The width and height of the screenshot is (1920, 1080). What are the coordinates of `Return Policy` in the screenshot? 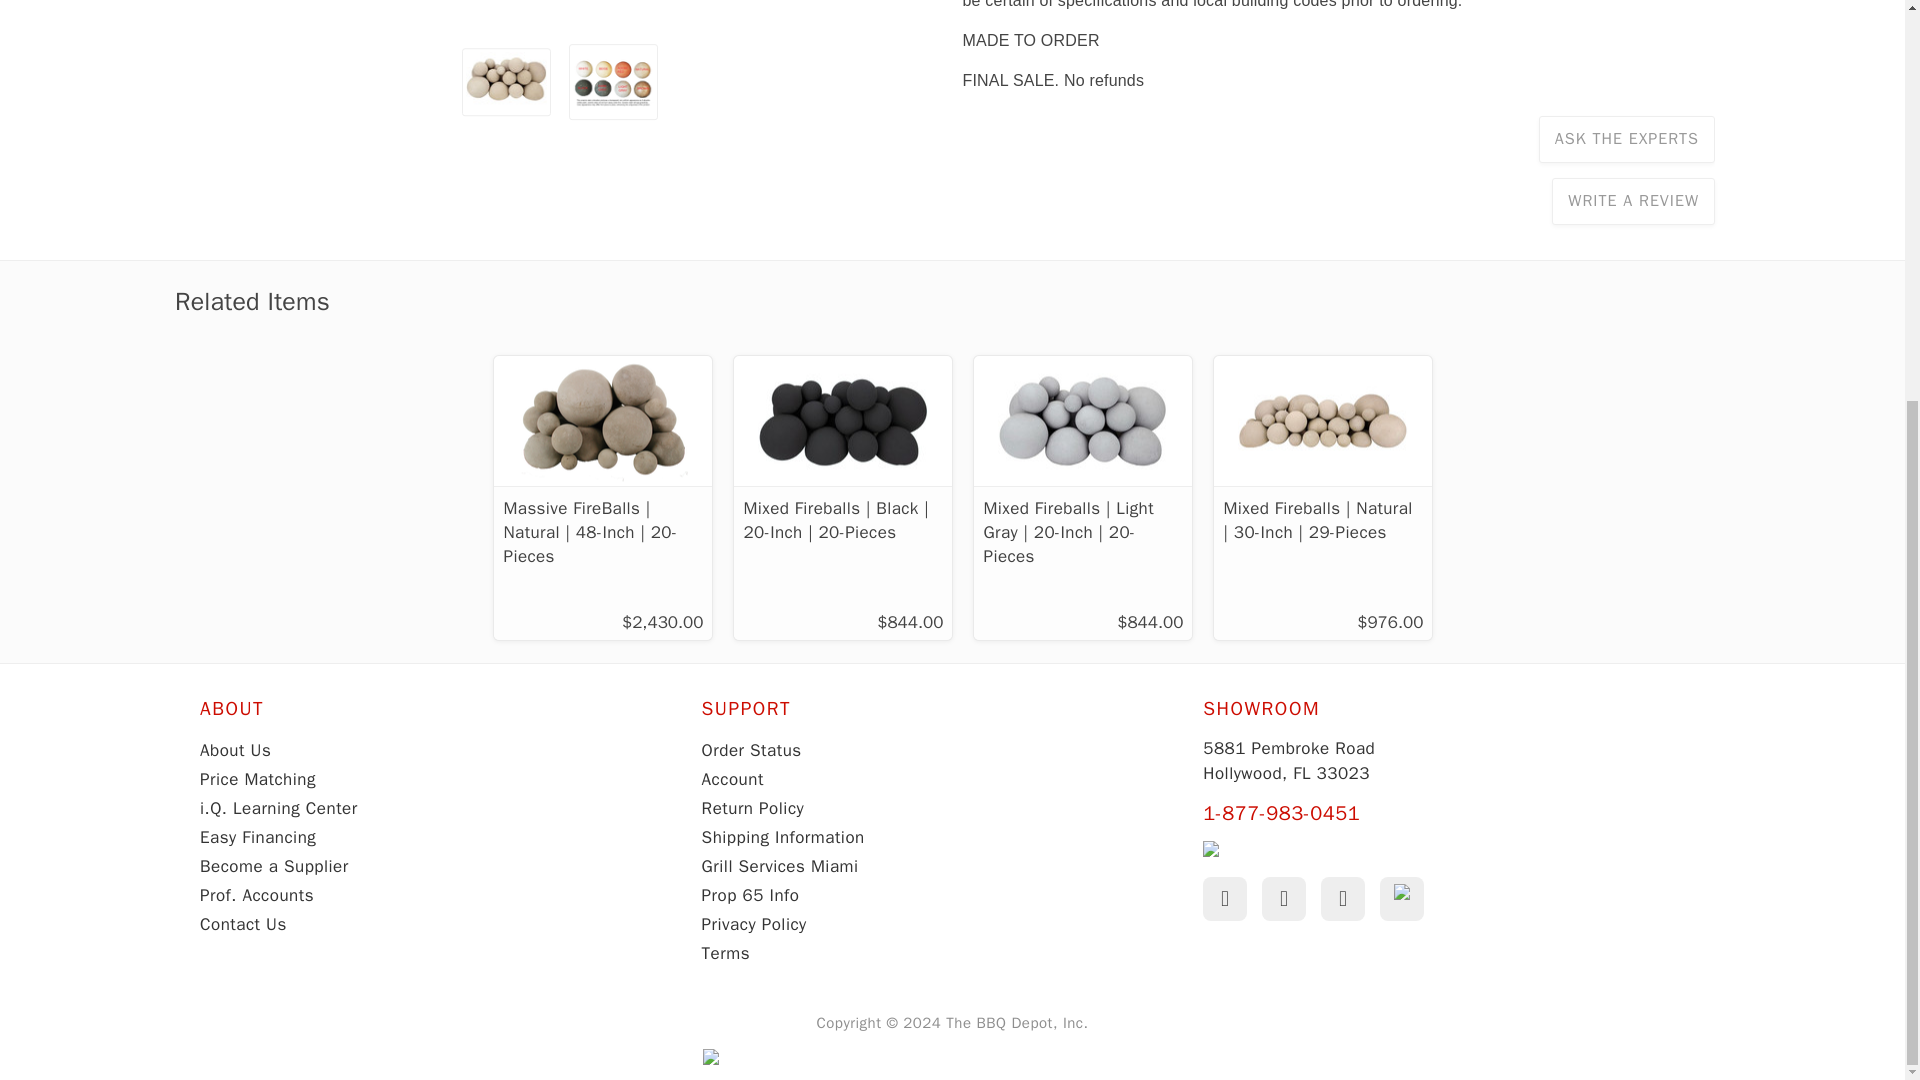 It's located at (753, 808).